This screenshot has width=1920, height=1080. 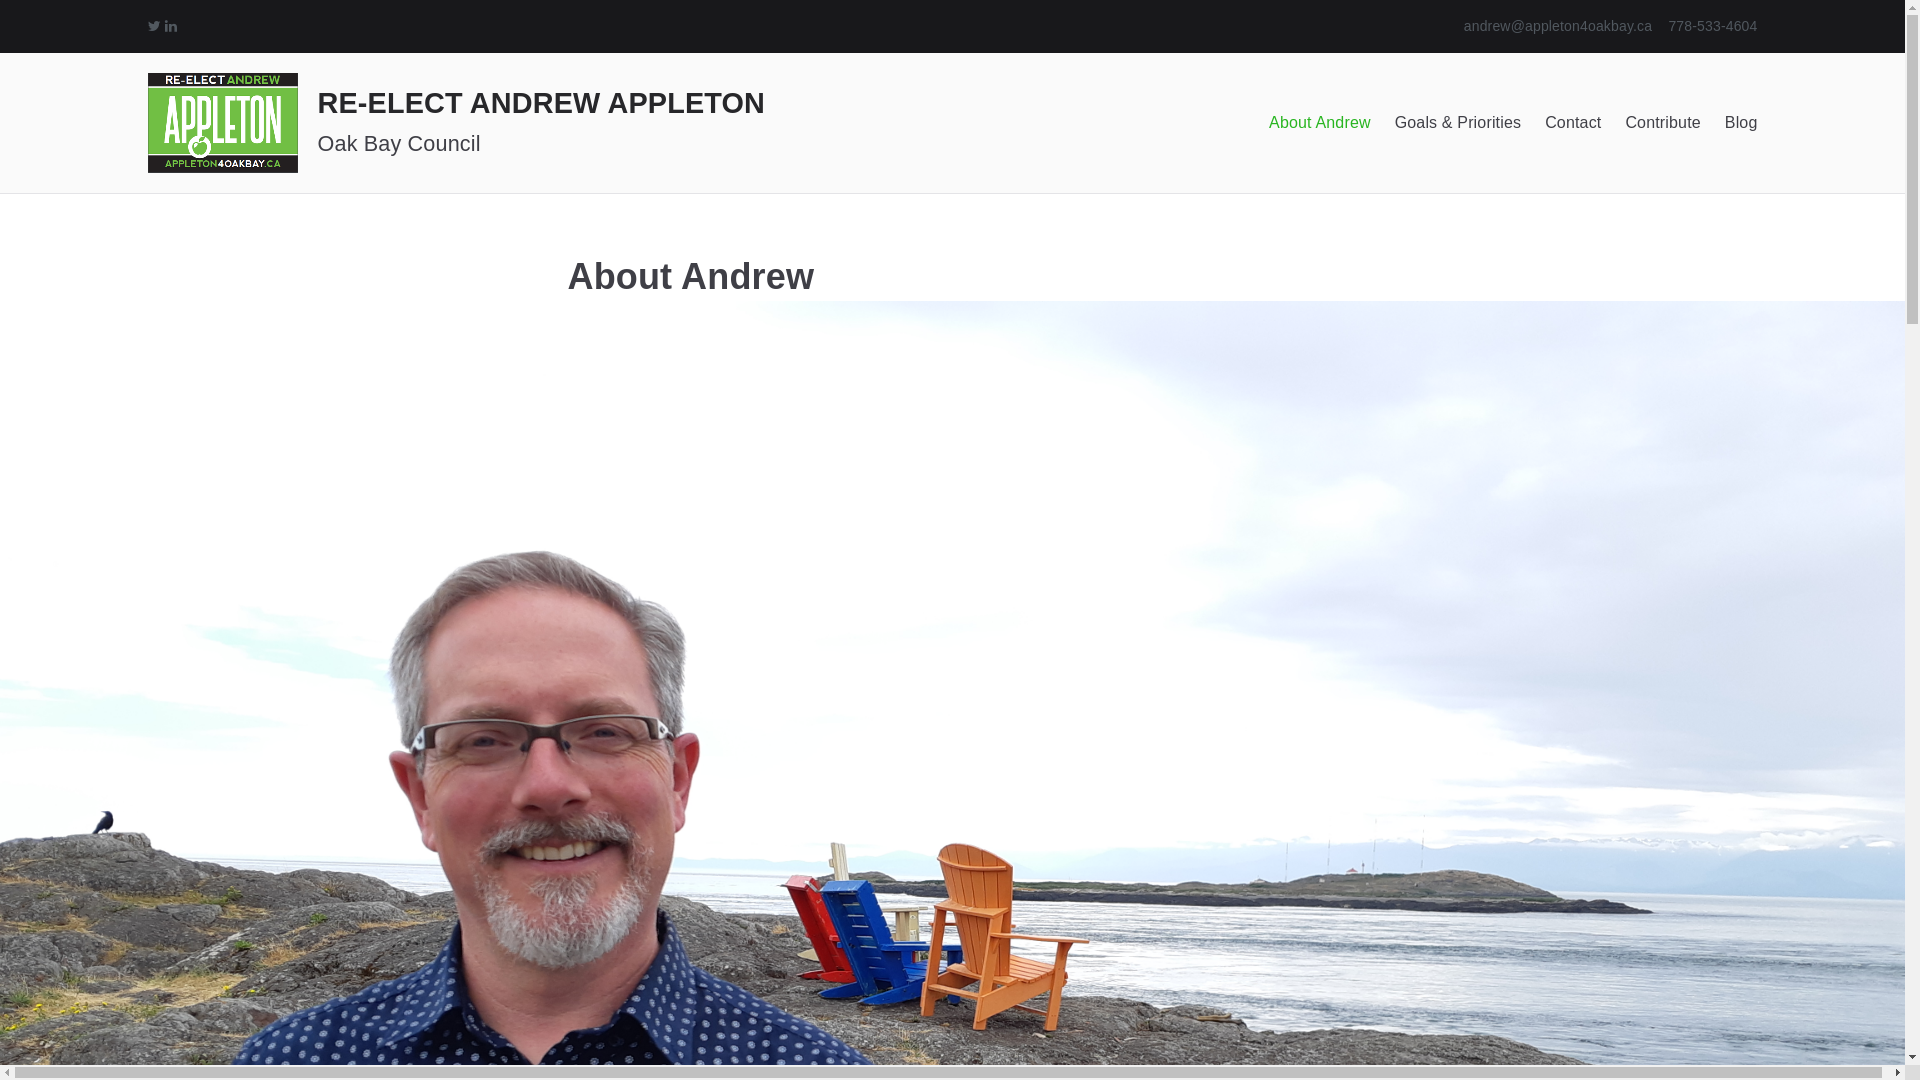 I want to click on Contribute, so click(x=1662, y=124).